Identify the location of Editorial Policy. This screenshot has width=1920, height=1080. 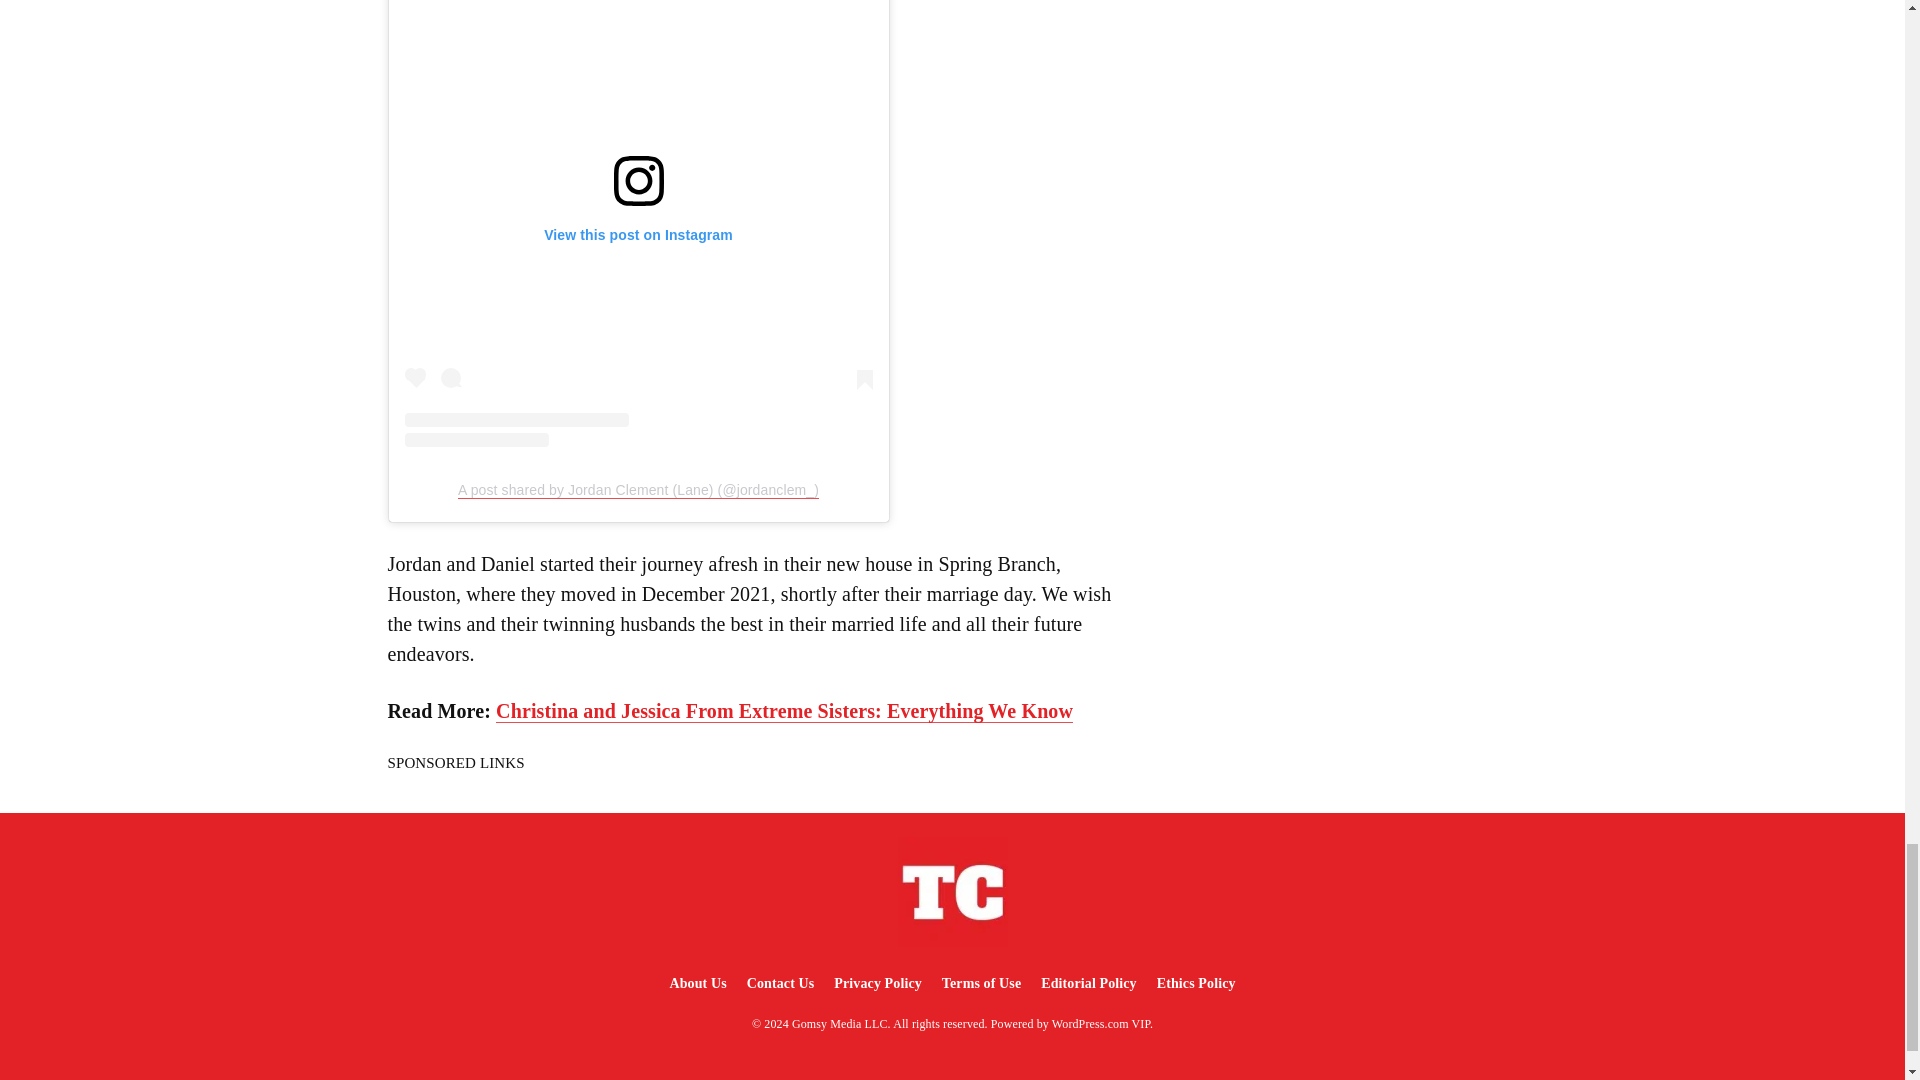
(1088, 984).